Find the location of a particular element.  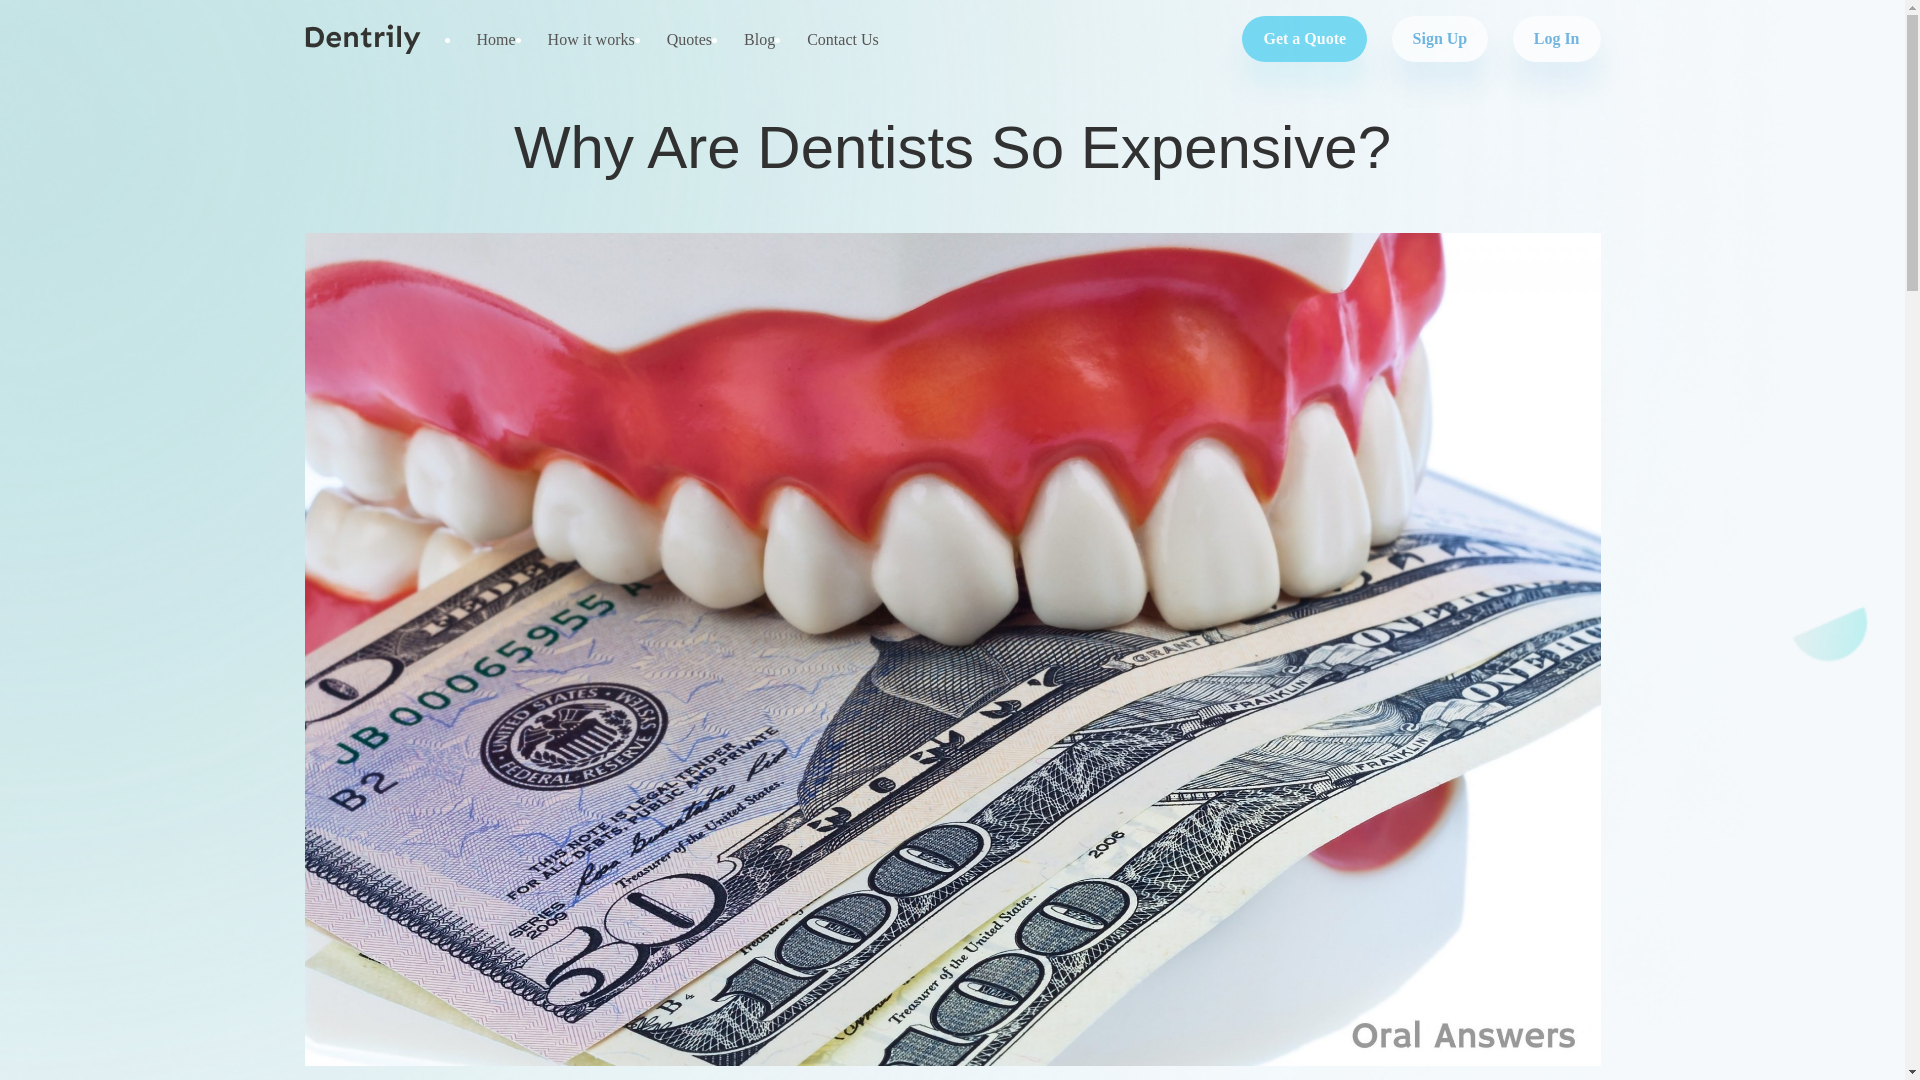

Log In is located at coordinates (1547, 38).